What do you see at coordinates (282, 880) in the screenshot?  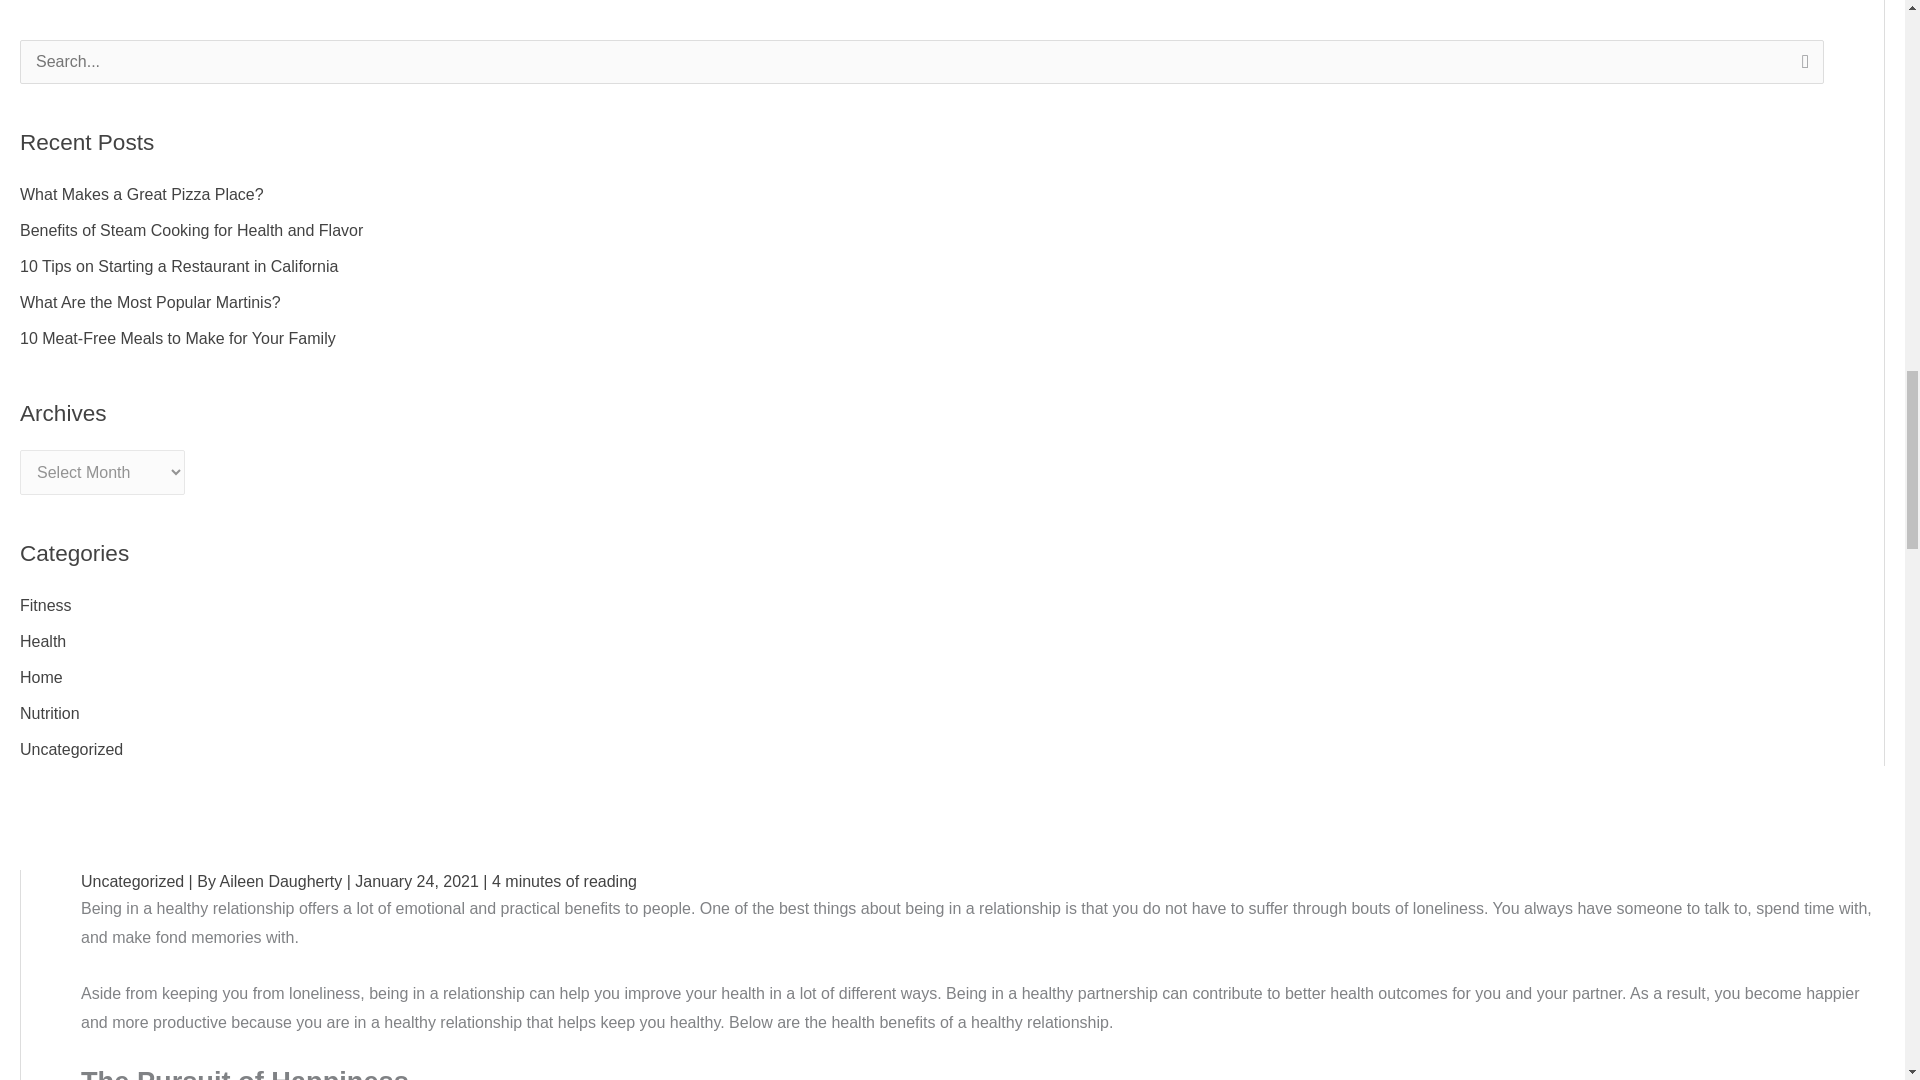 I see `View all posts by Aileen Daugherty` at bounding box center [282, 880].